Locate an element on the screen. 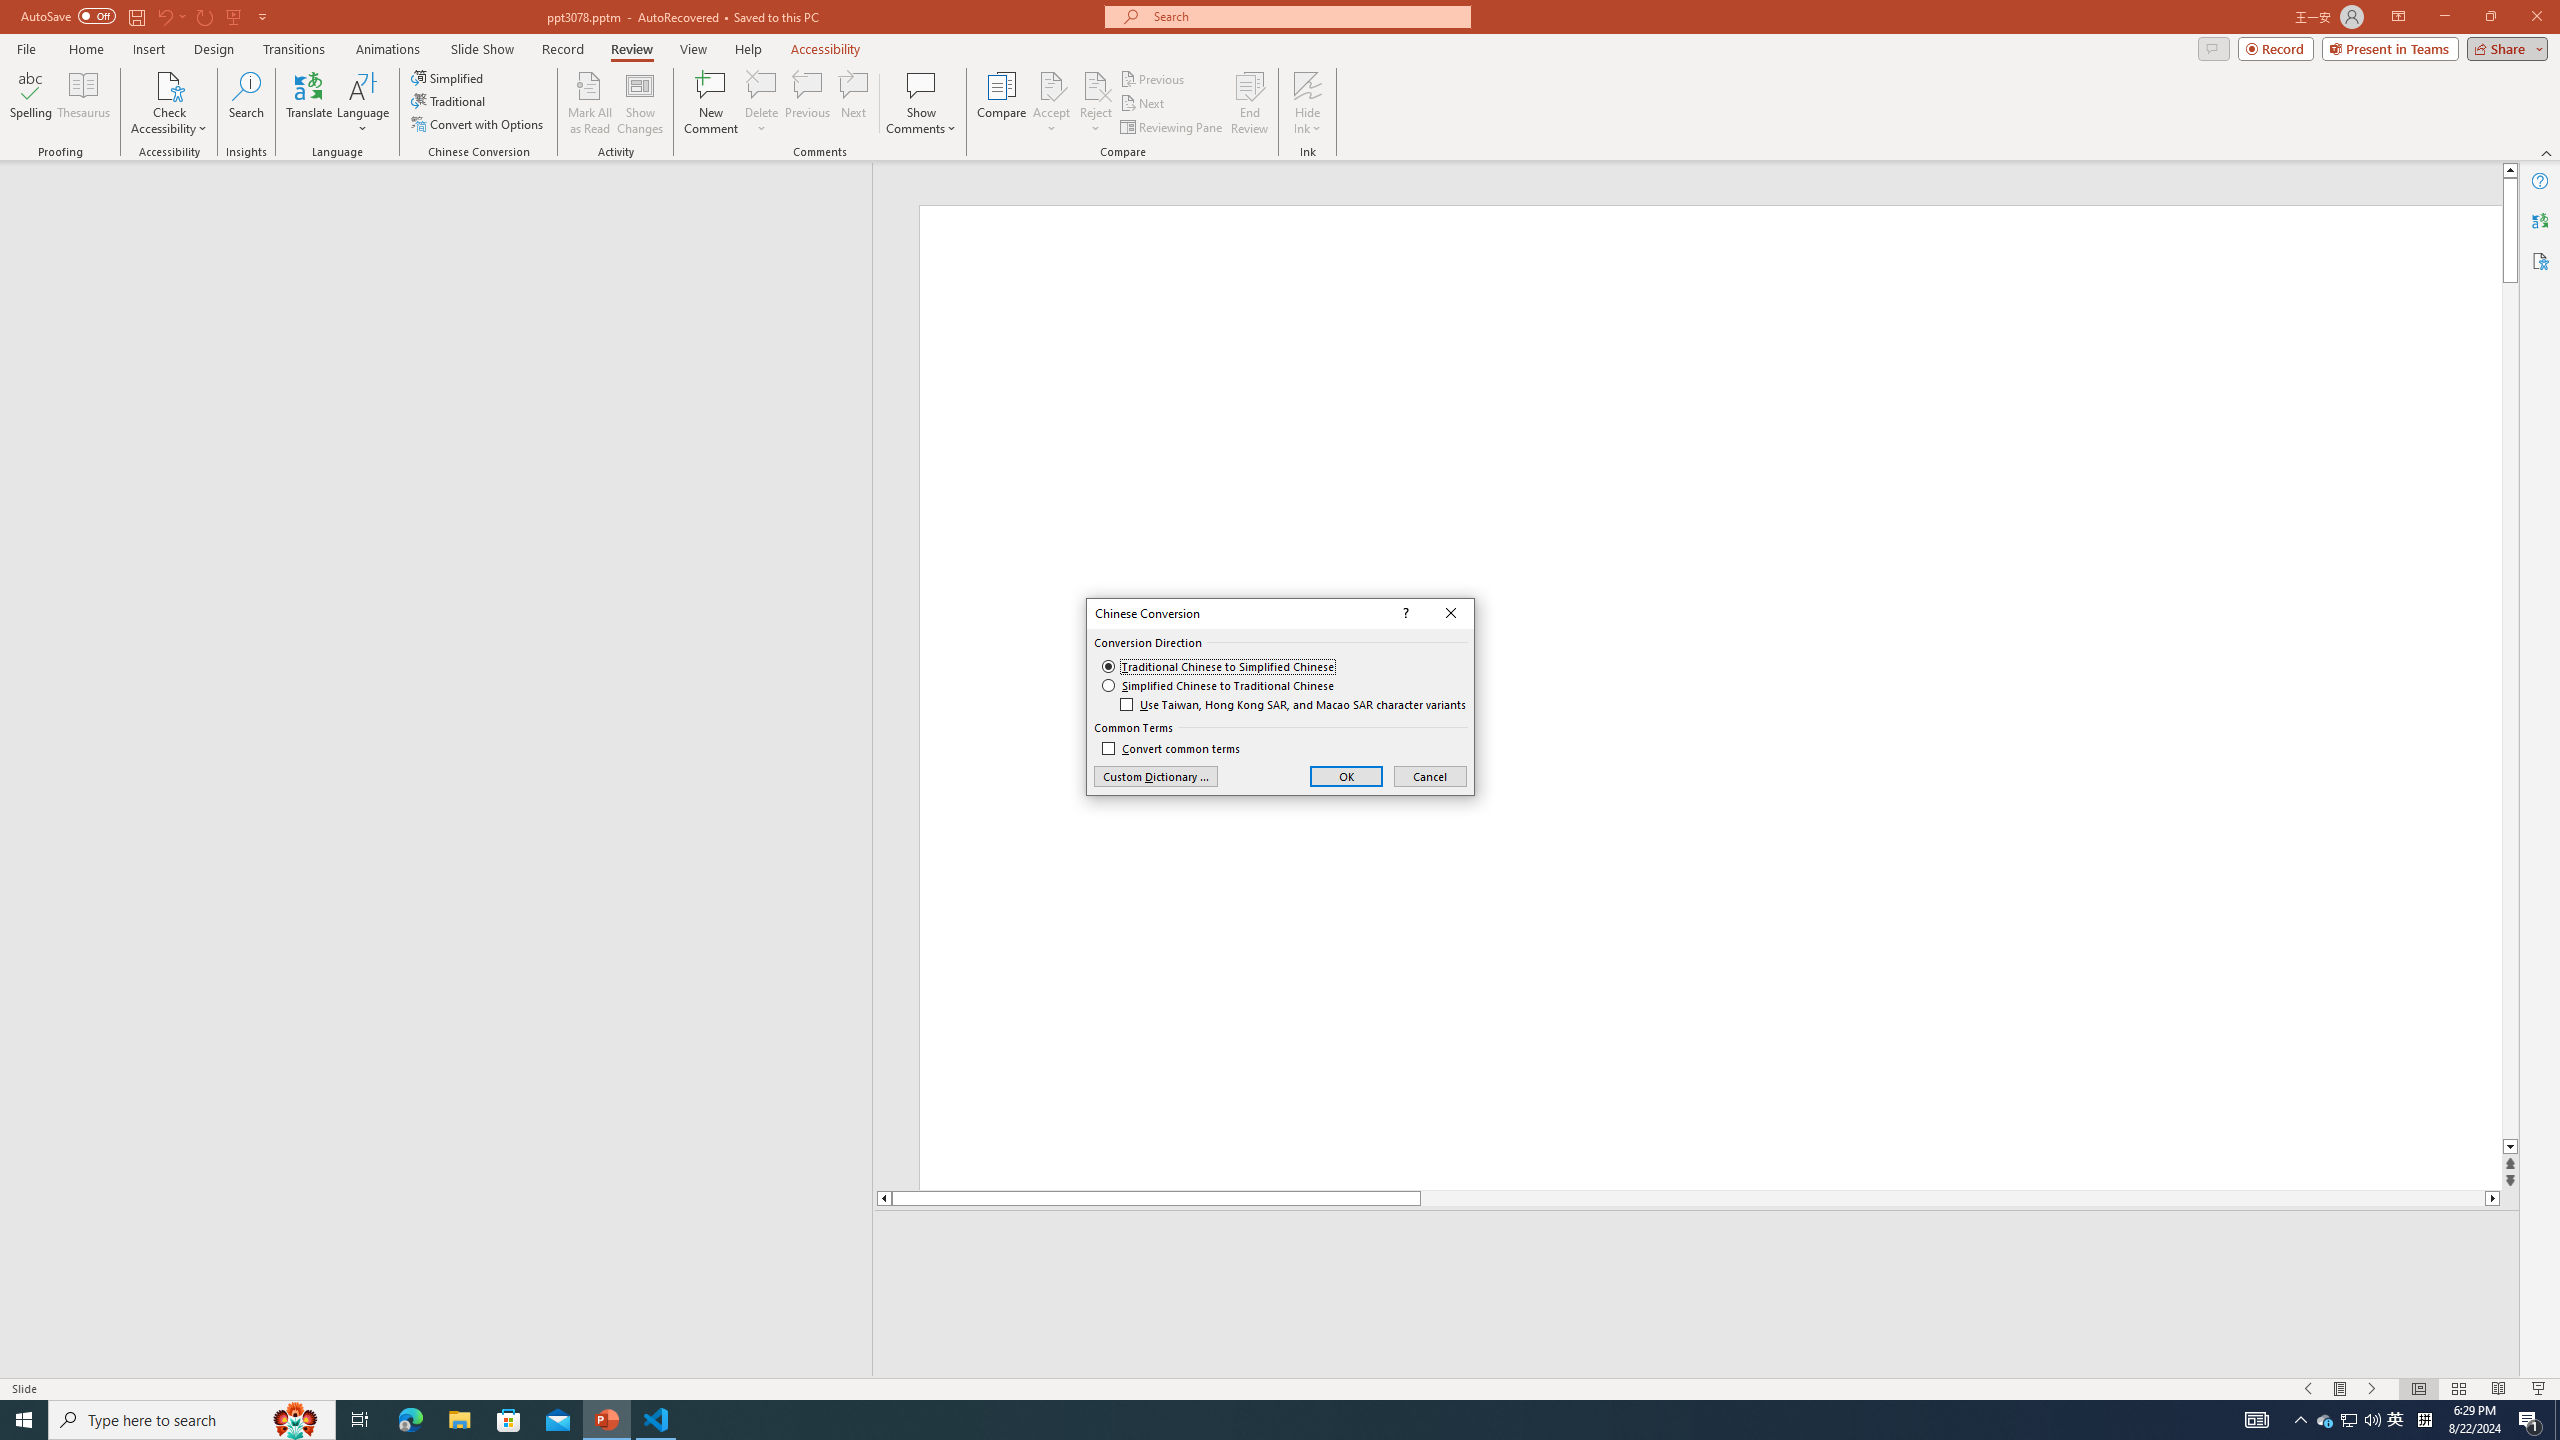  Traditional Chinese to Simplified Chinese is located at coordinates (1218, 667).